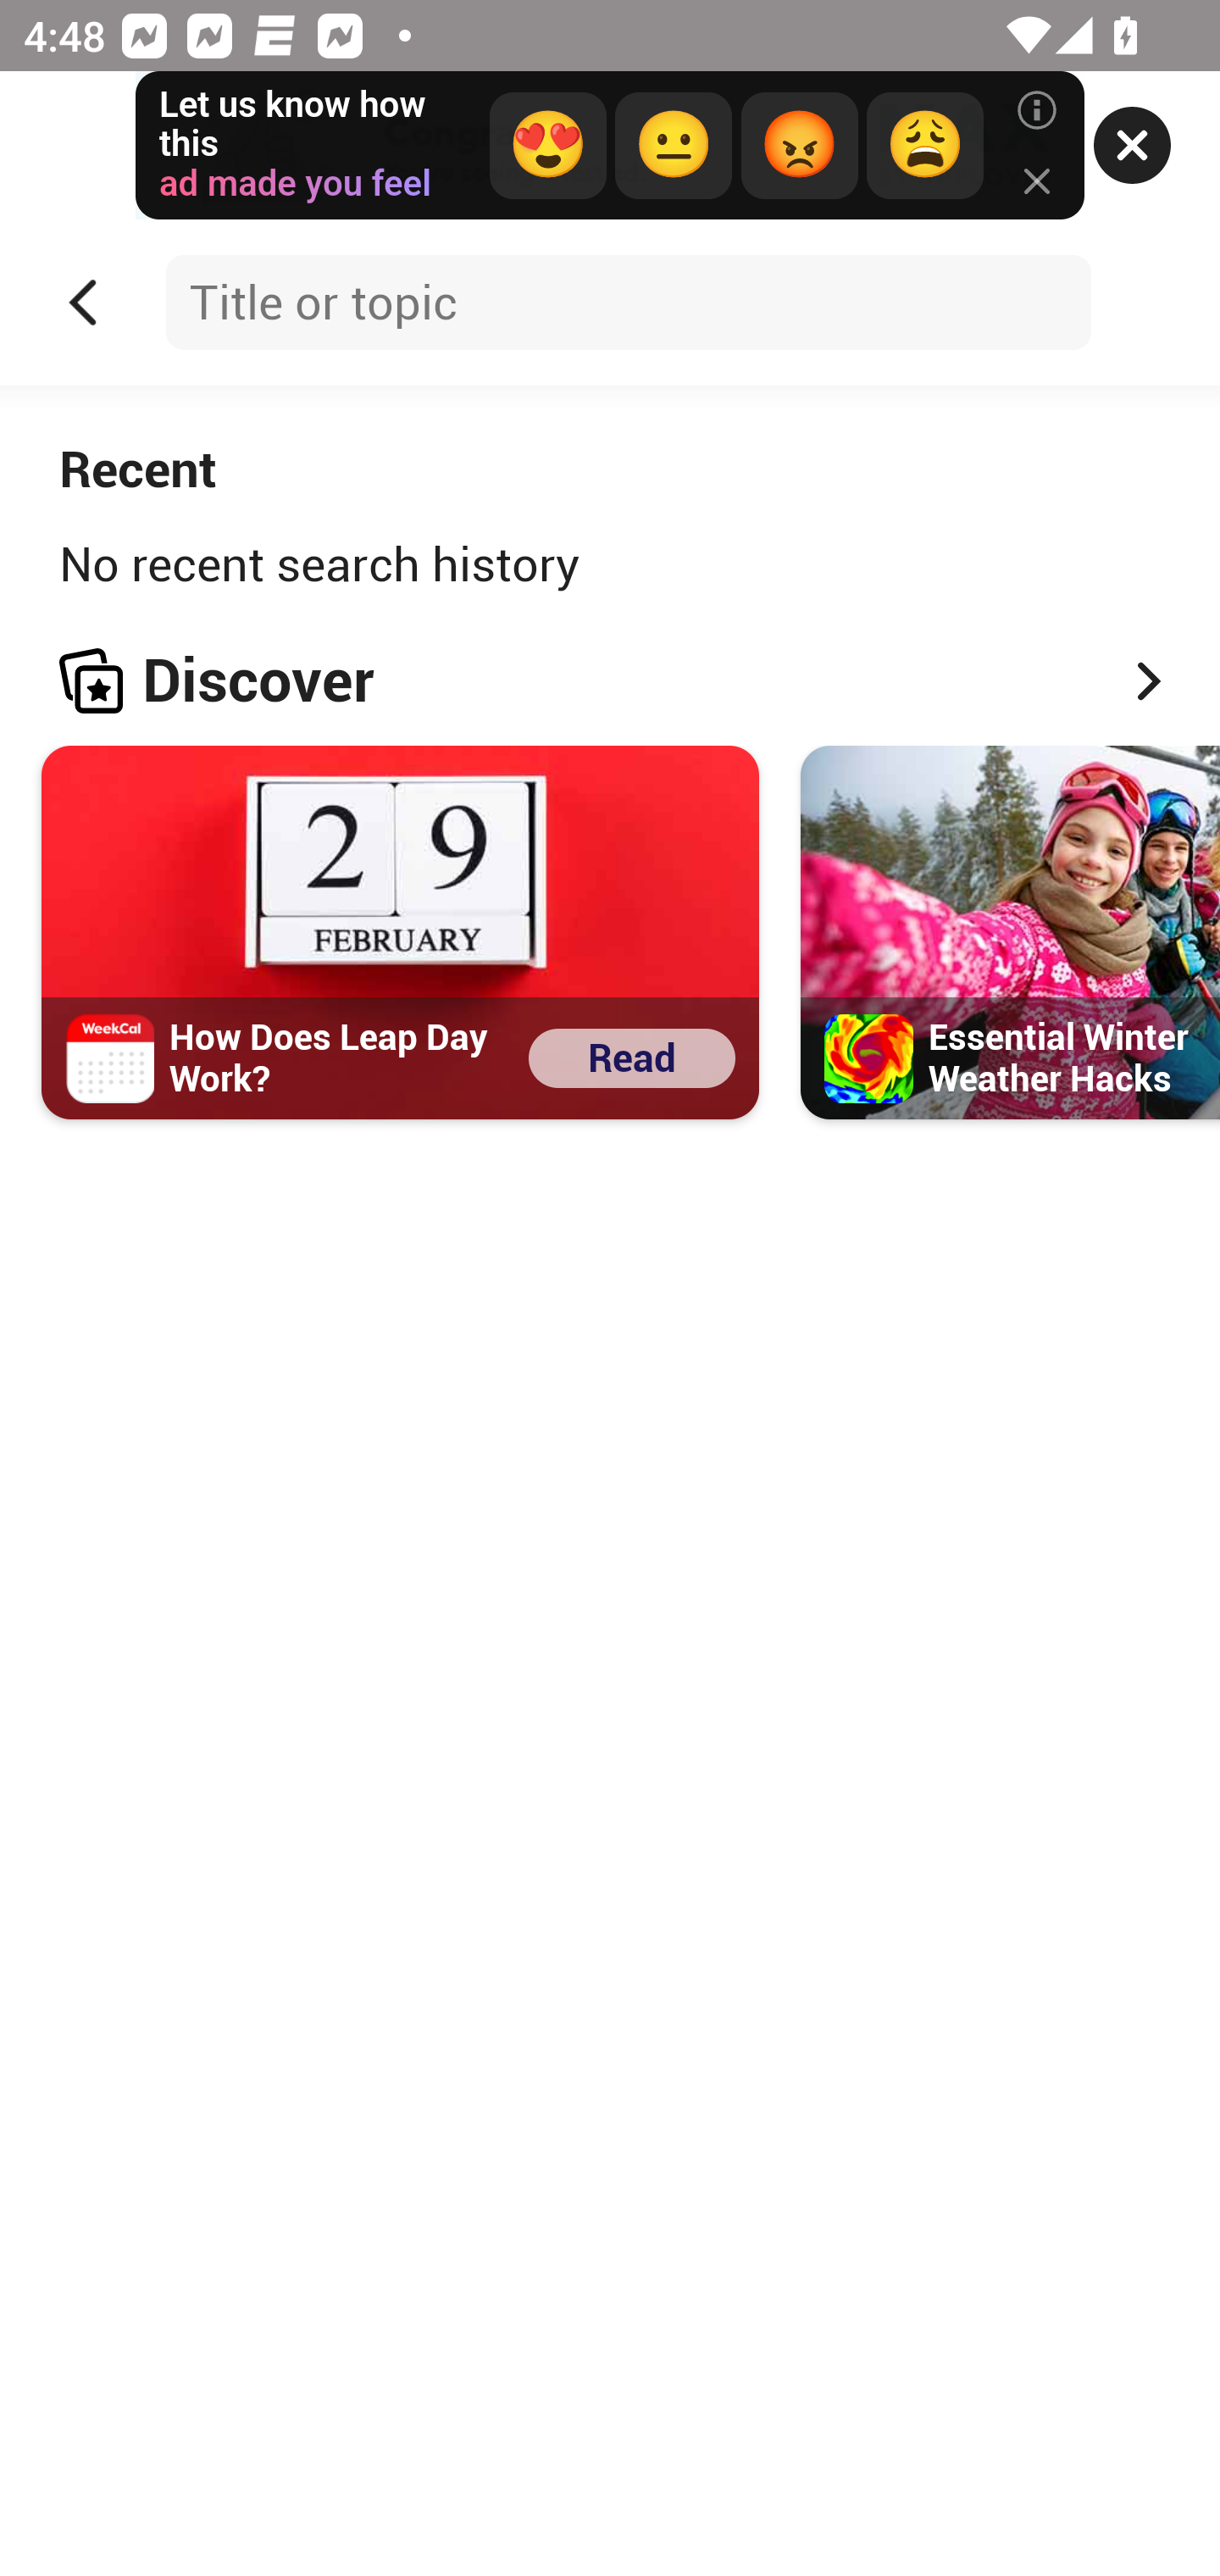 This screenshot has height=2576, width=1220. I want to click on 😡, so click(800, 146).